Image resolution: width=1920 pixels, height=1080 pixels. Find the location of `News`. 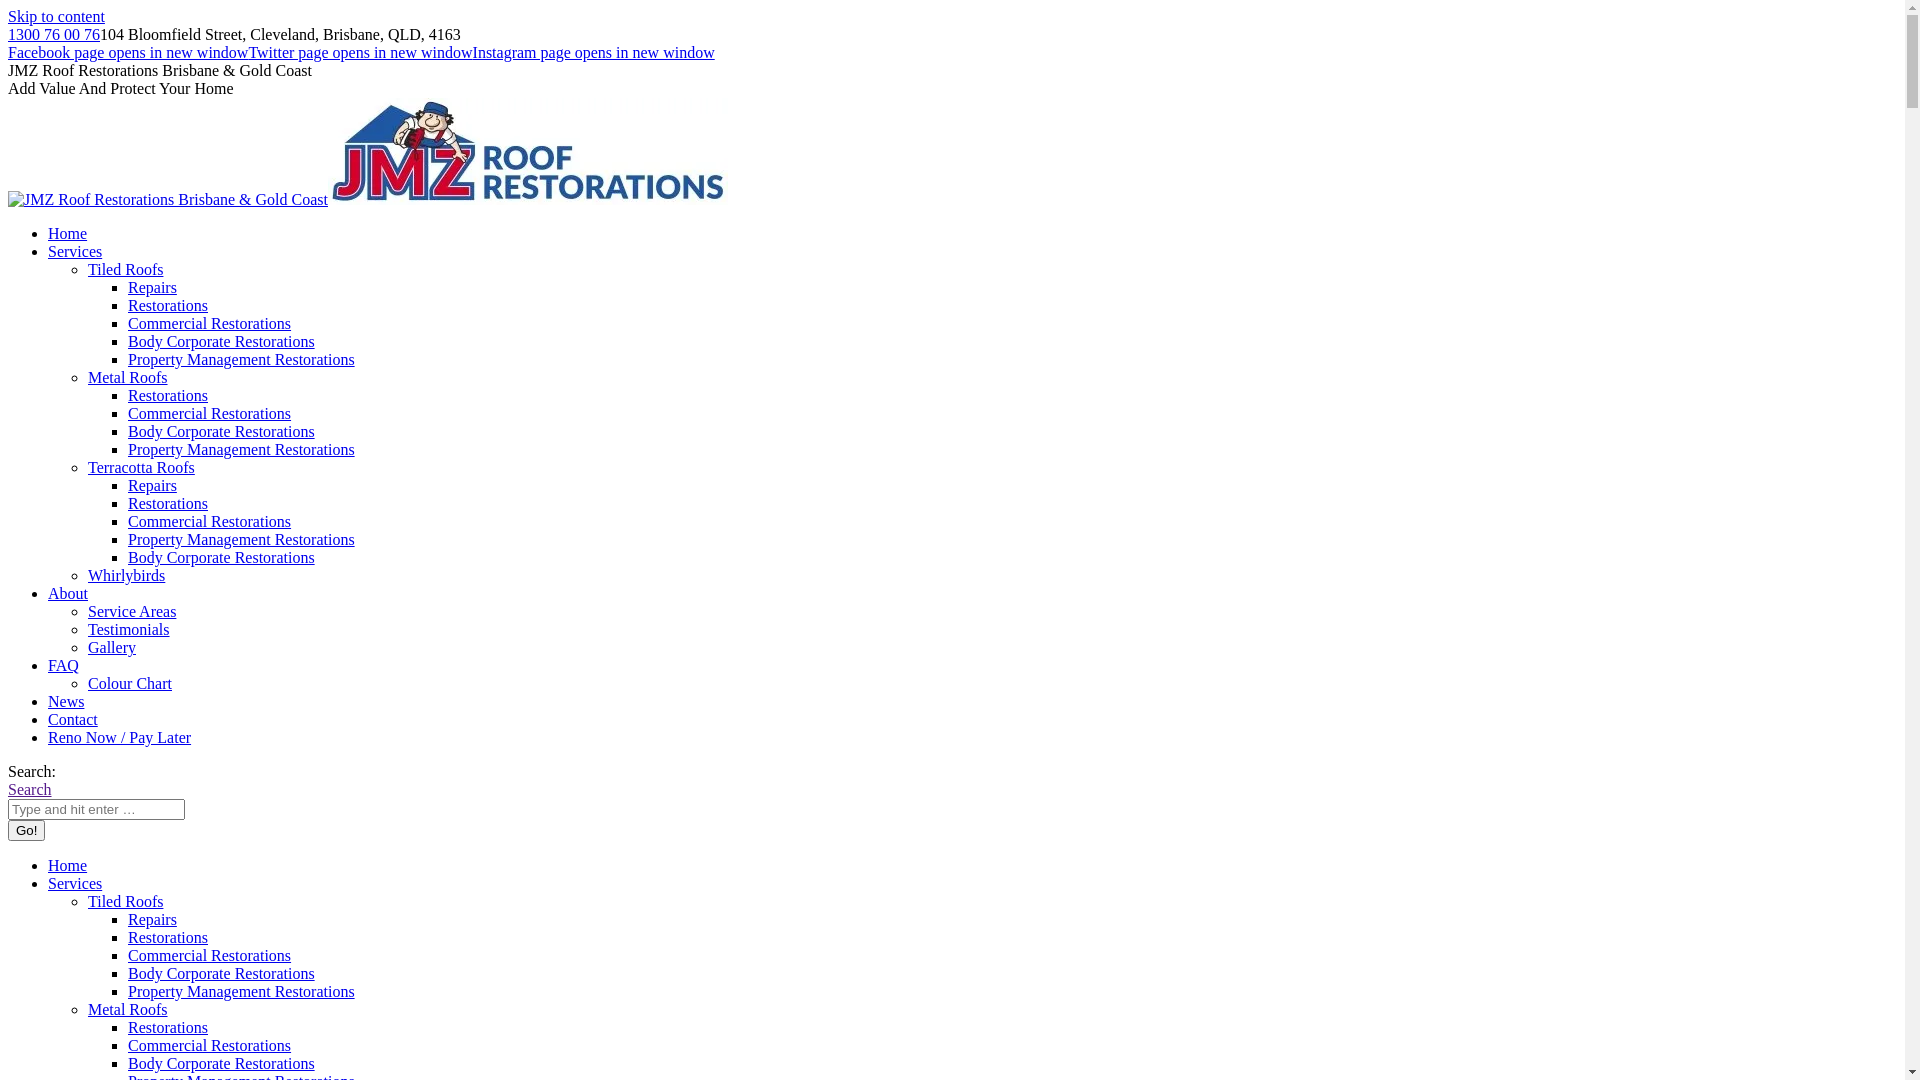

News is located at coordinates (66, 702).